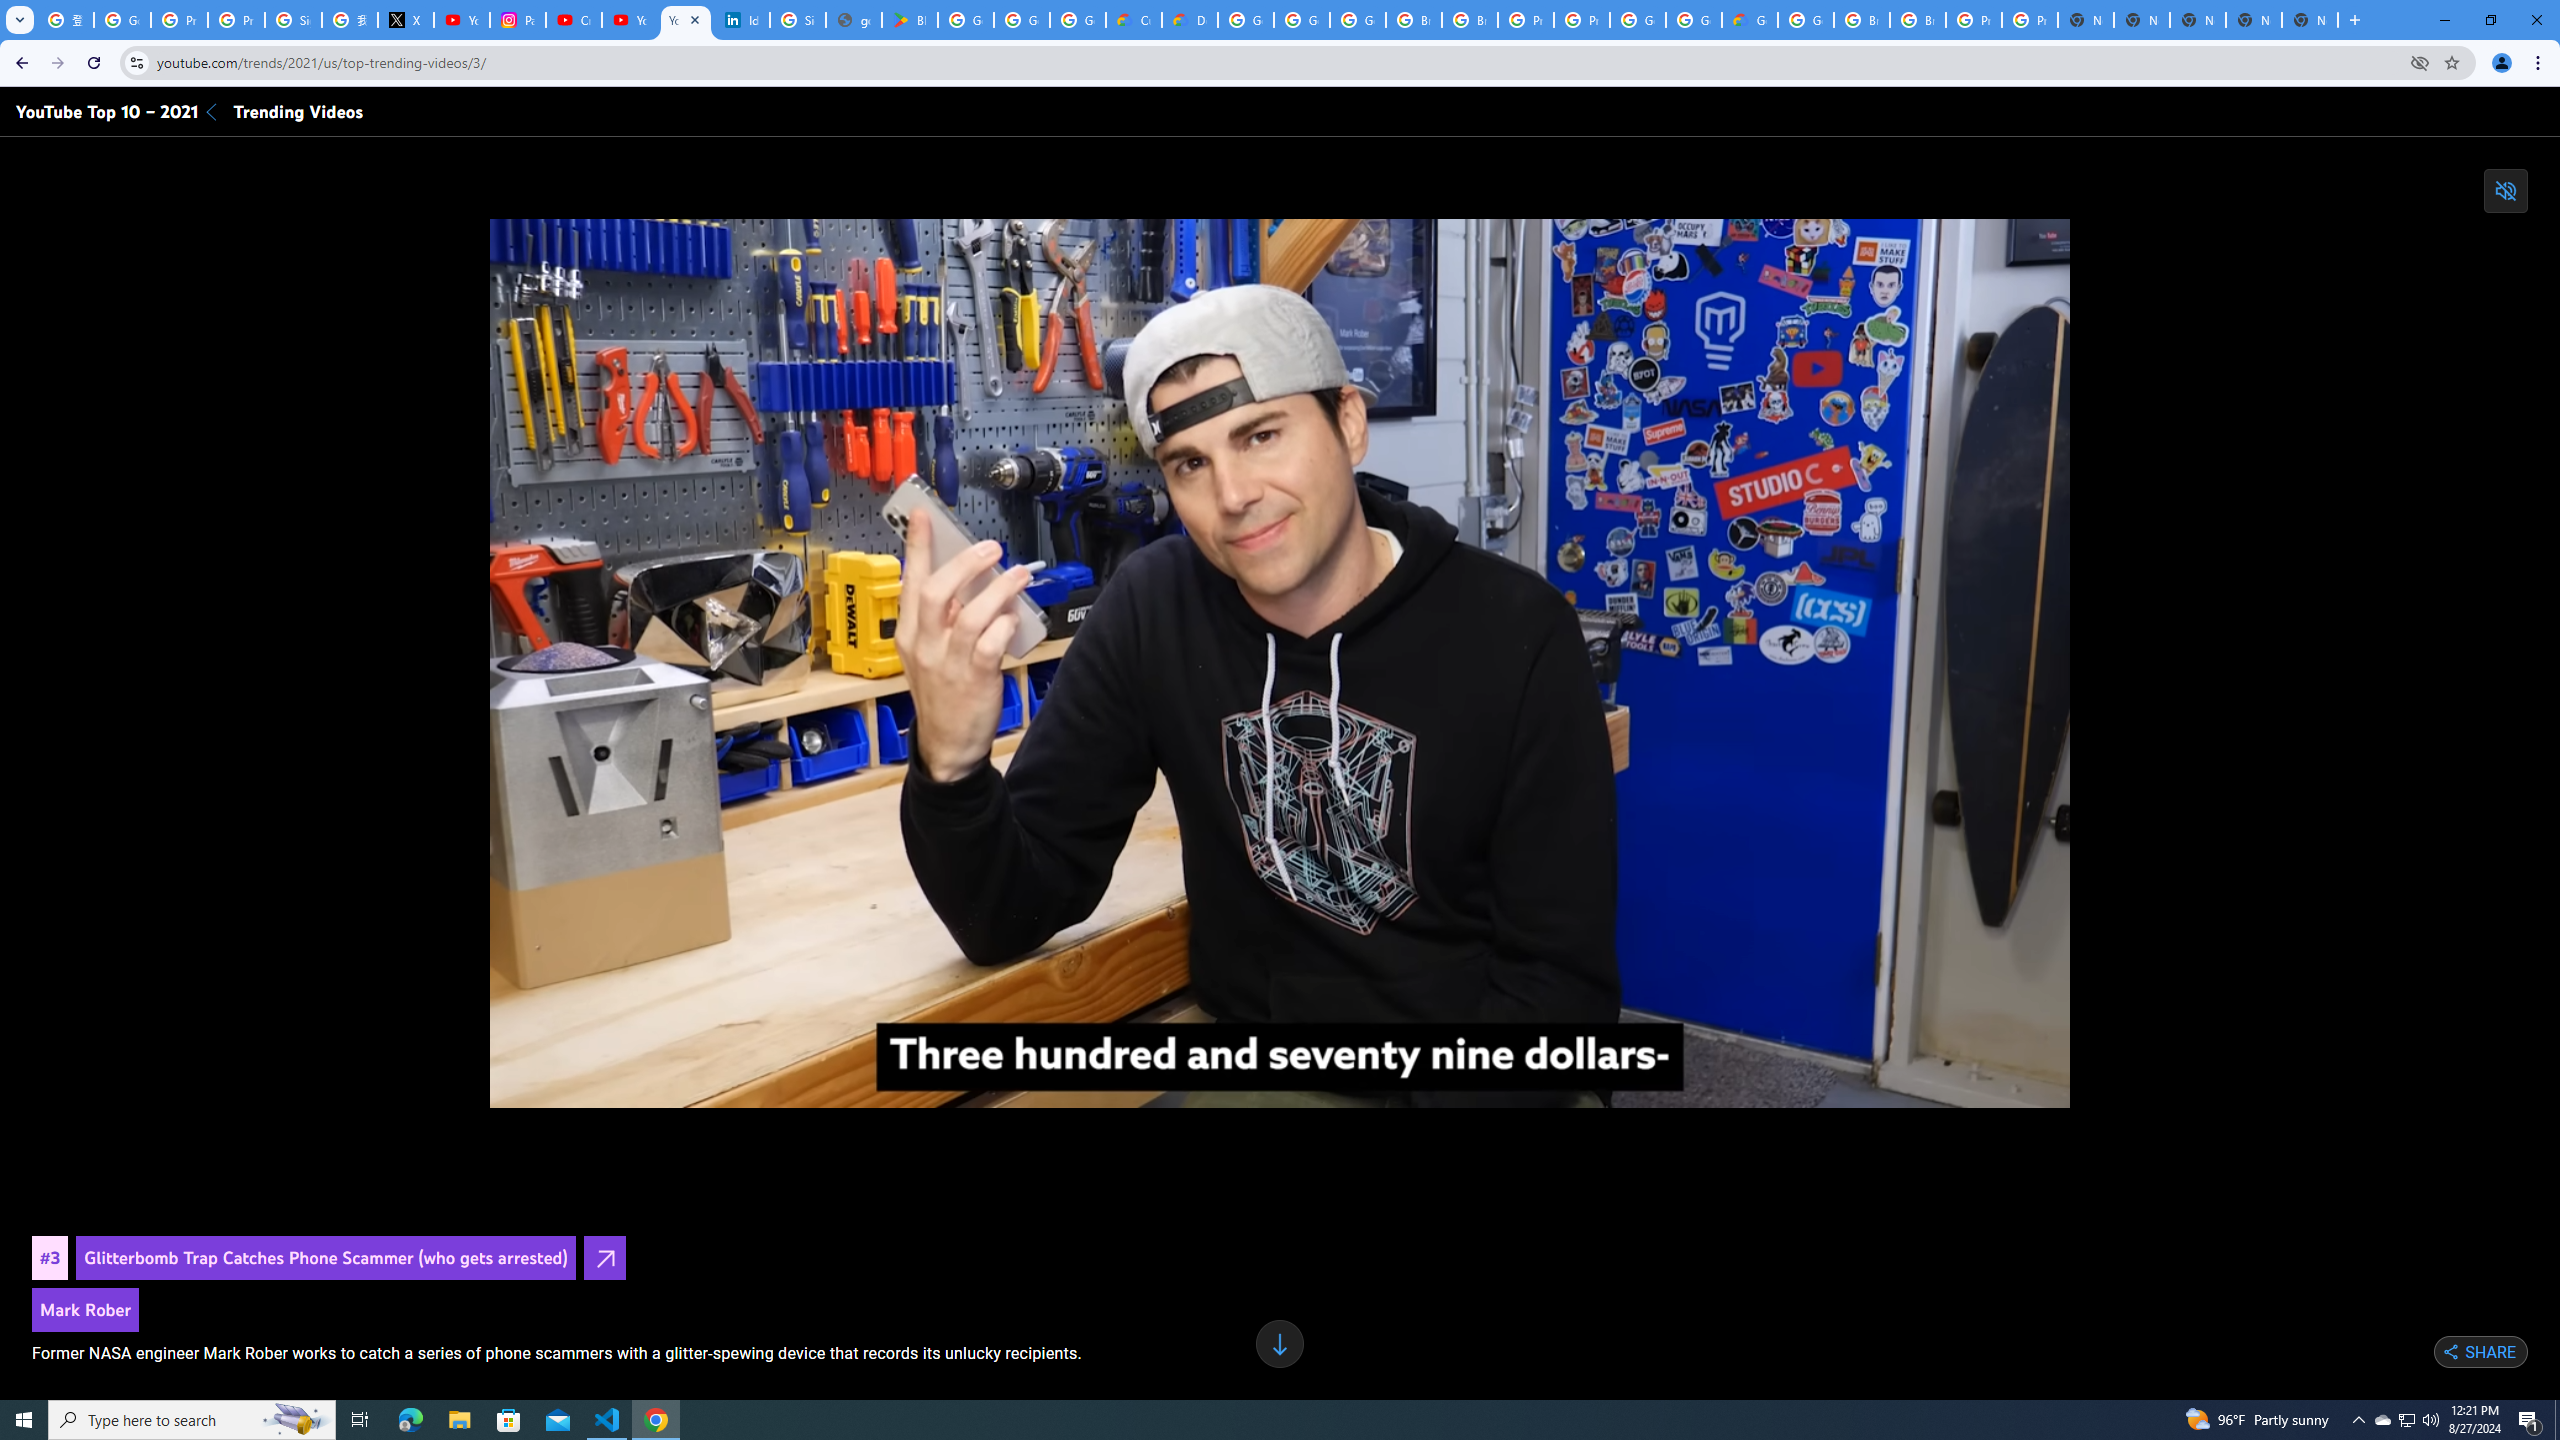  What do you see at coordinates (405, 20) in the screenshot?
I see `X` at bounding box center [405, 20].